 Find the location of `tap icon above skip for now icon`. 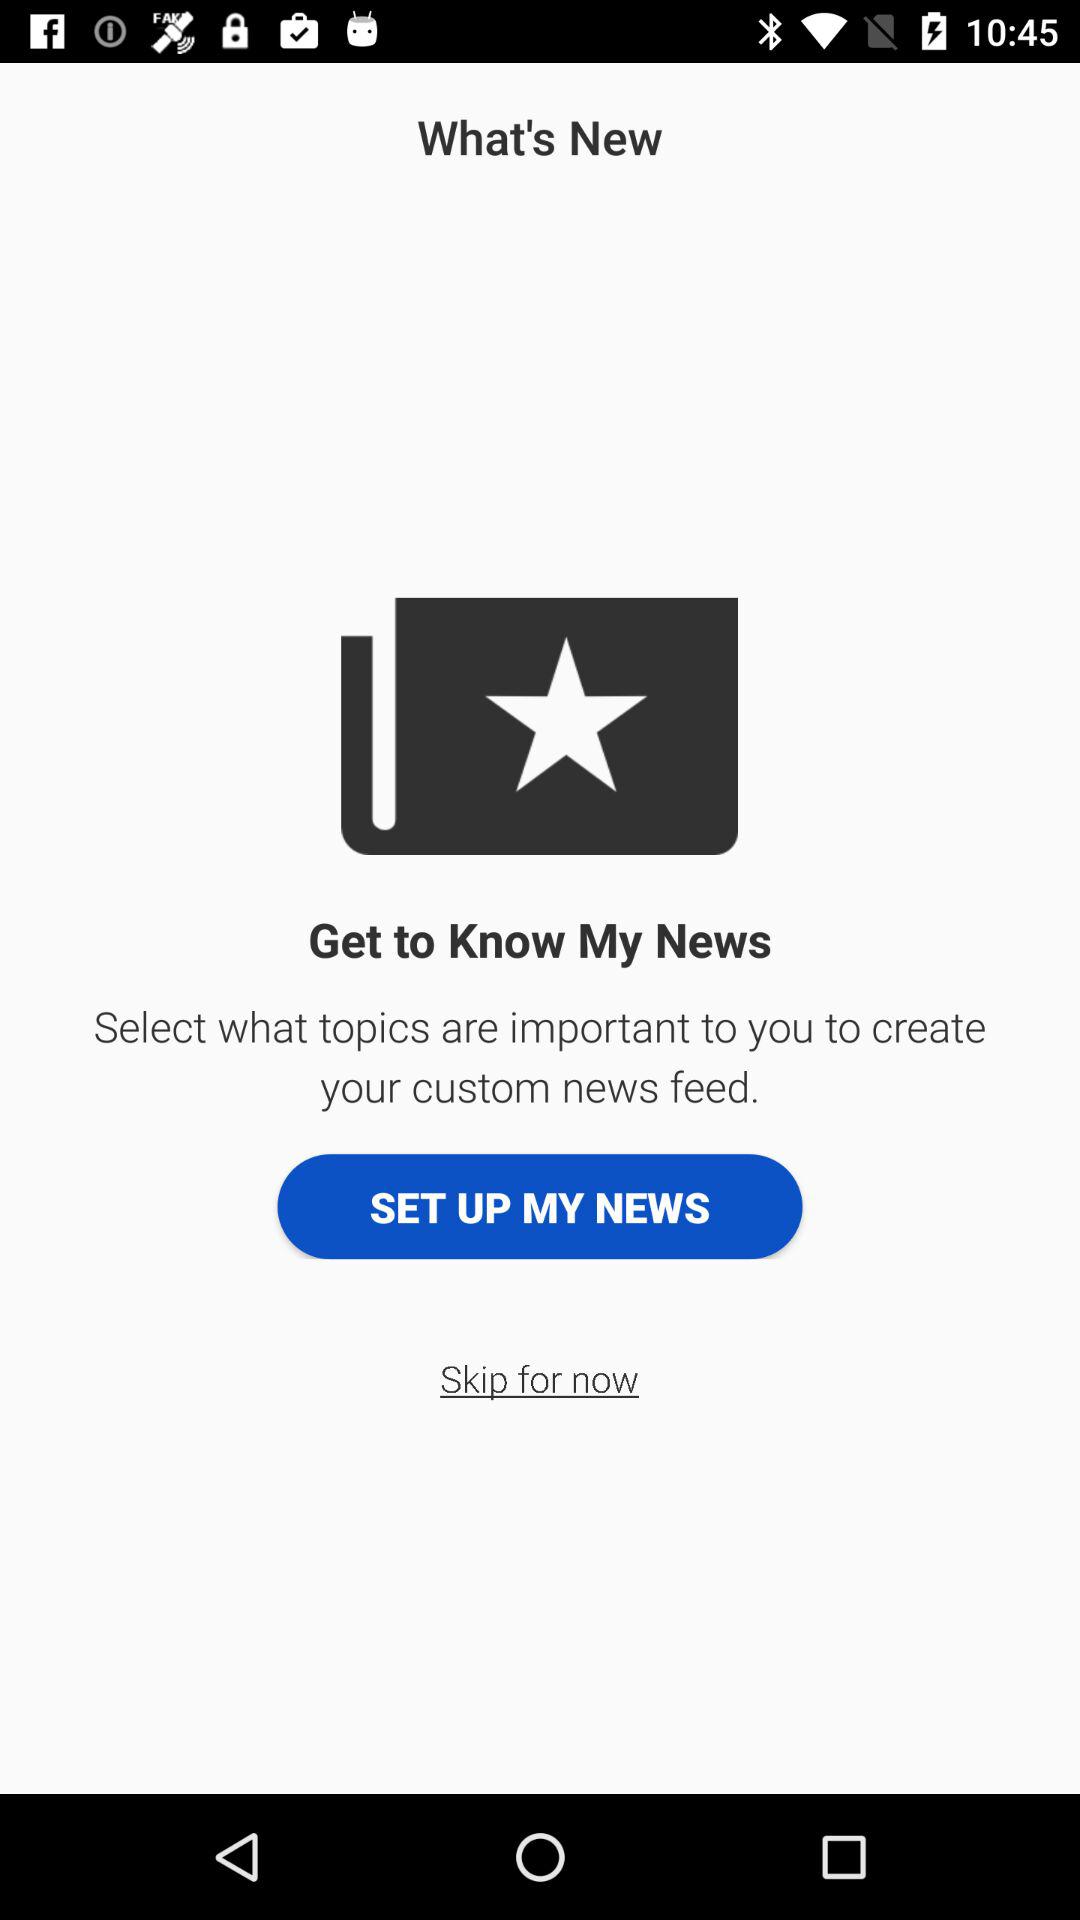

tap icon above skip for now icon is located at coordinates (540, 1206).